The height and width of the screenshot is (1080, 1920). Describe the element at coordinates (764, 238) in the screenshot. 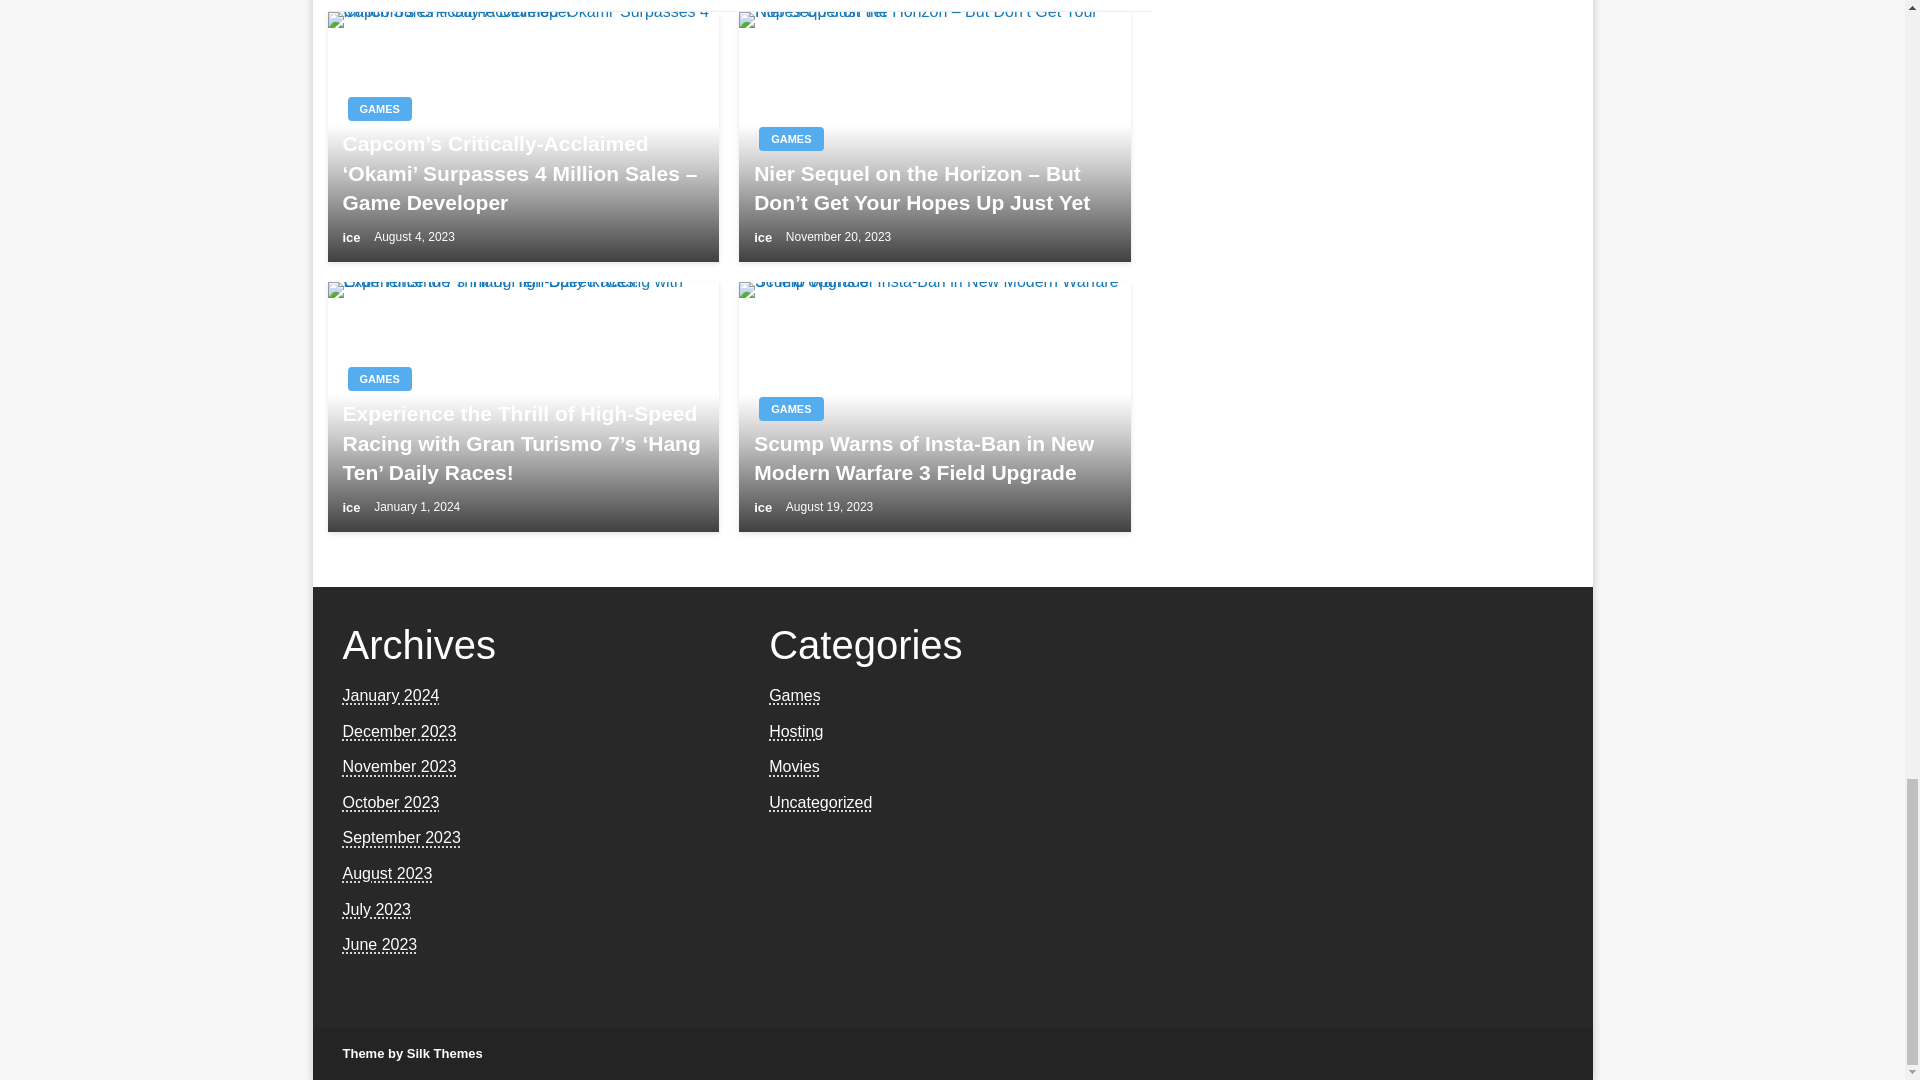

I see `ice` at that location.